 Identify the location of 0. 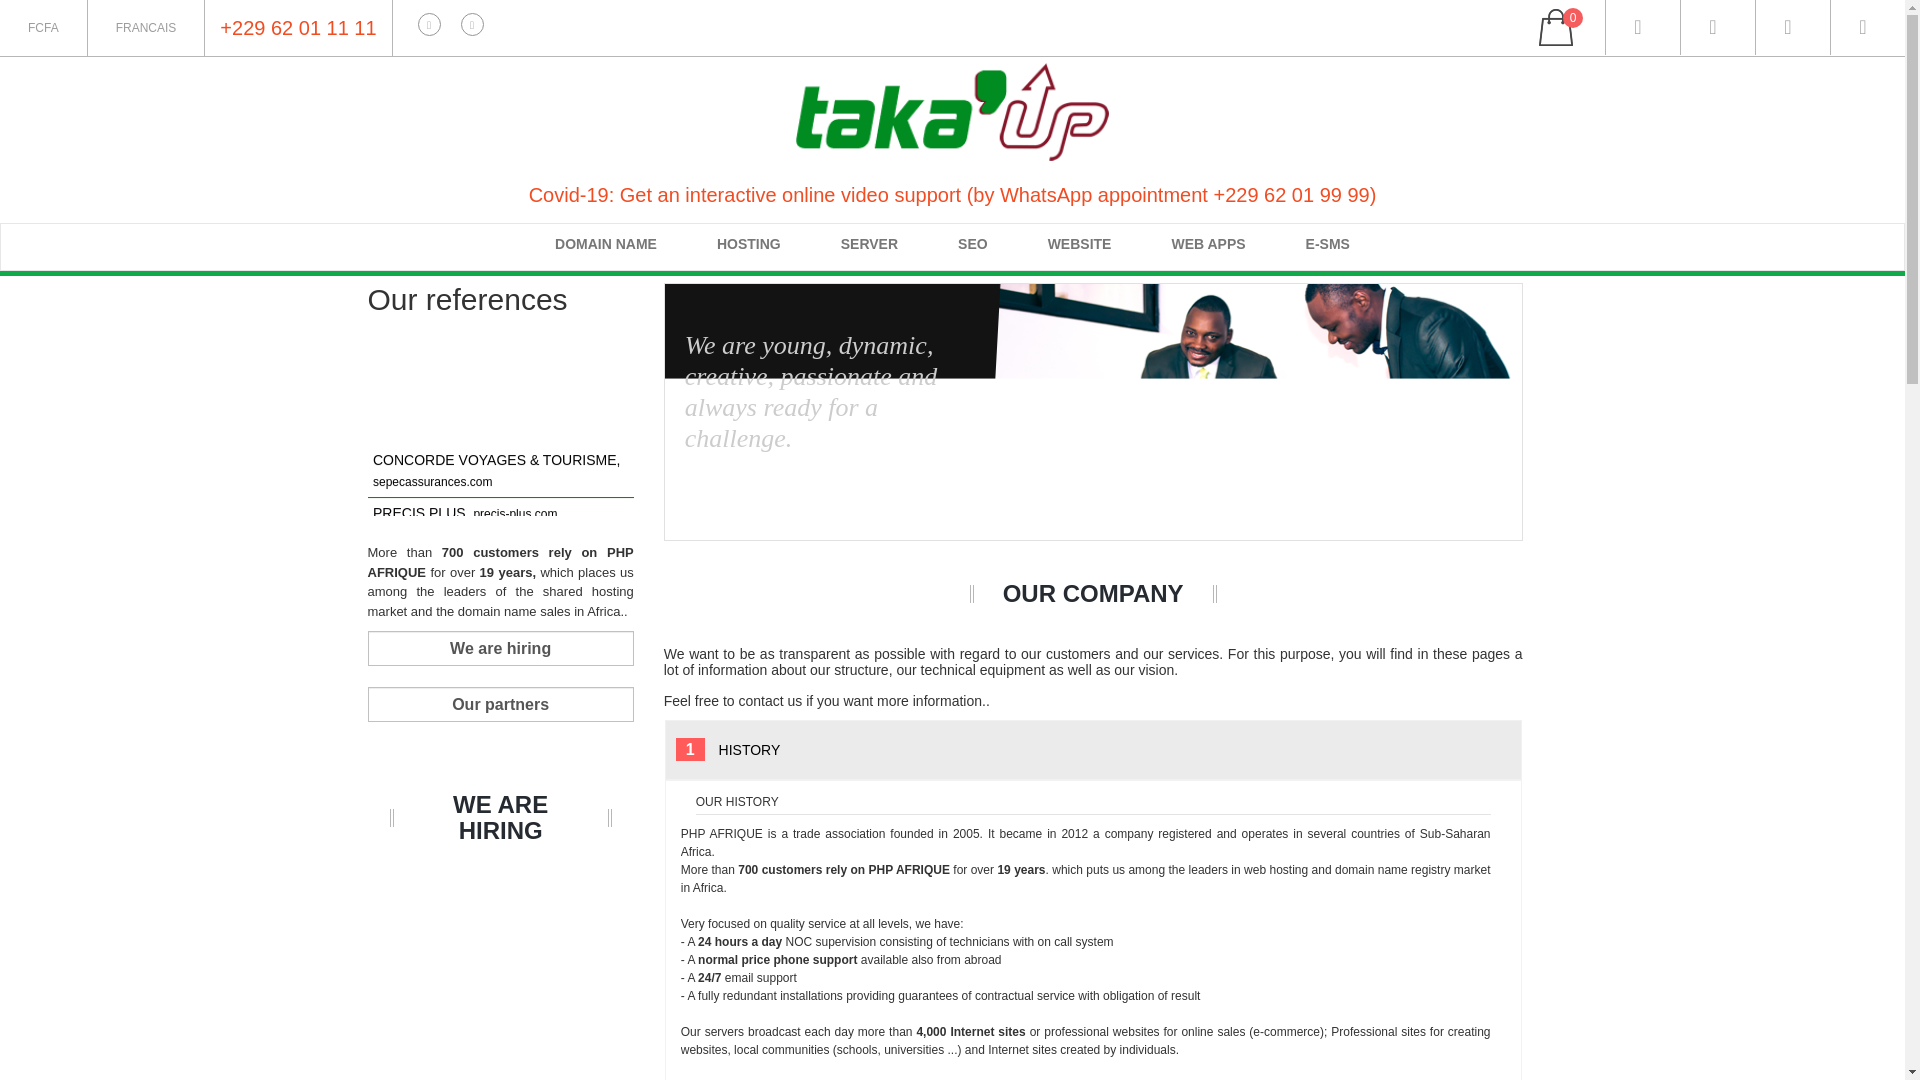
(1582, 28).